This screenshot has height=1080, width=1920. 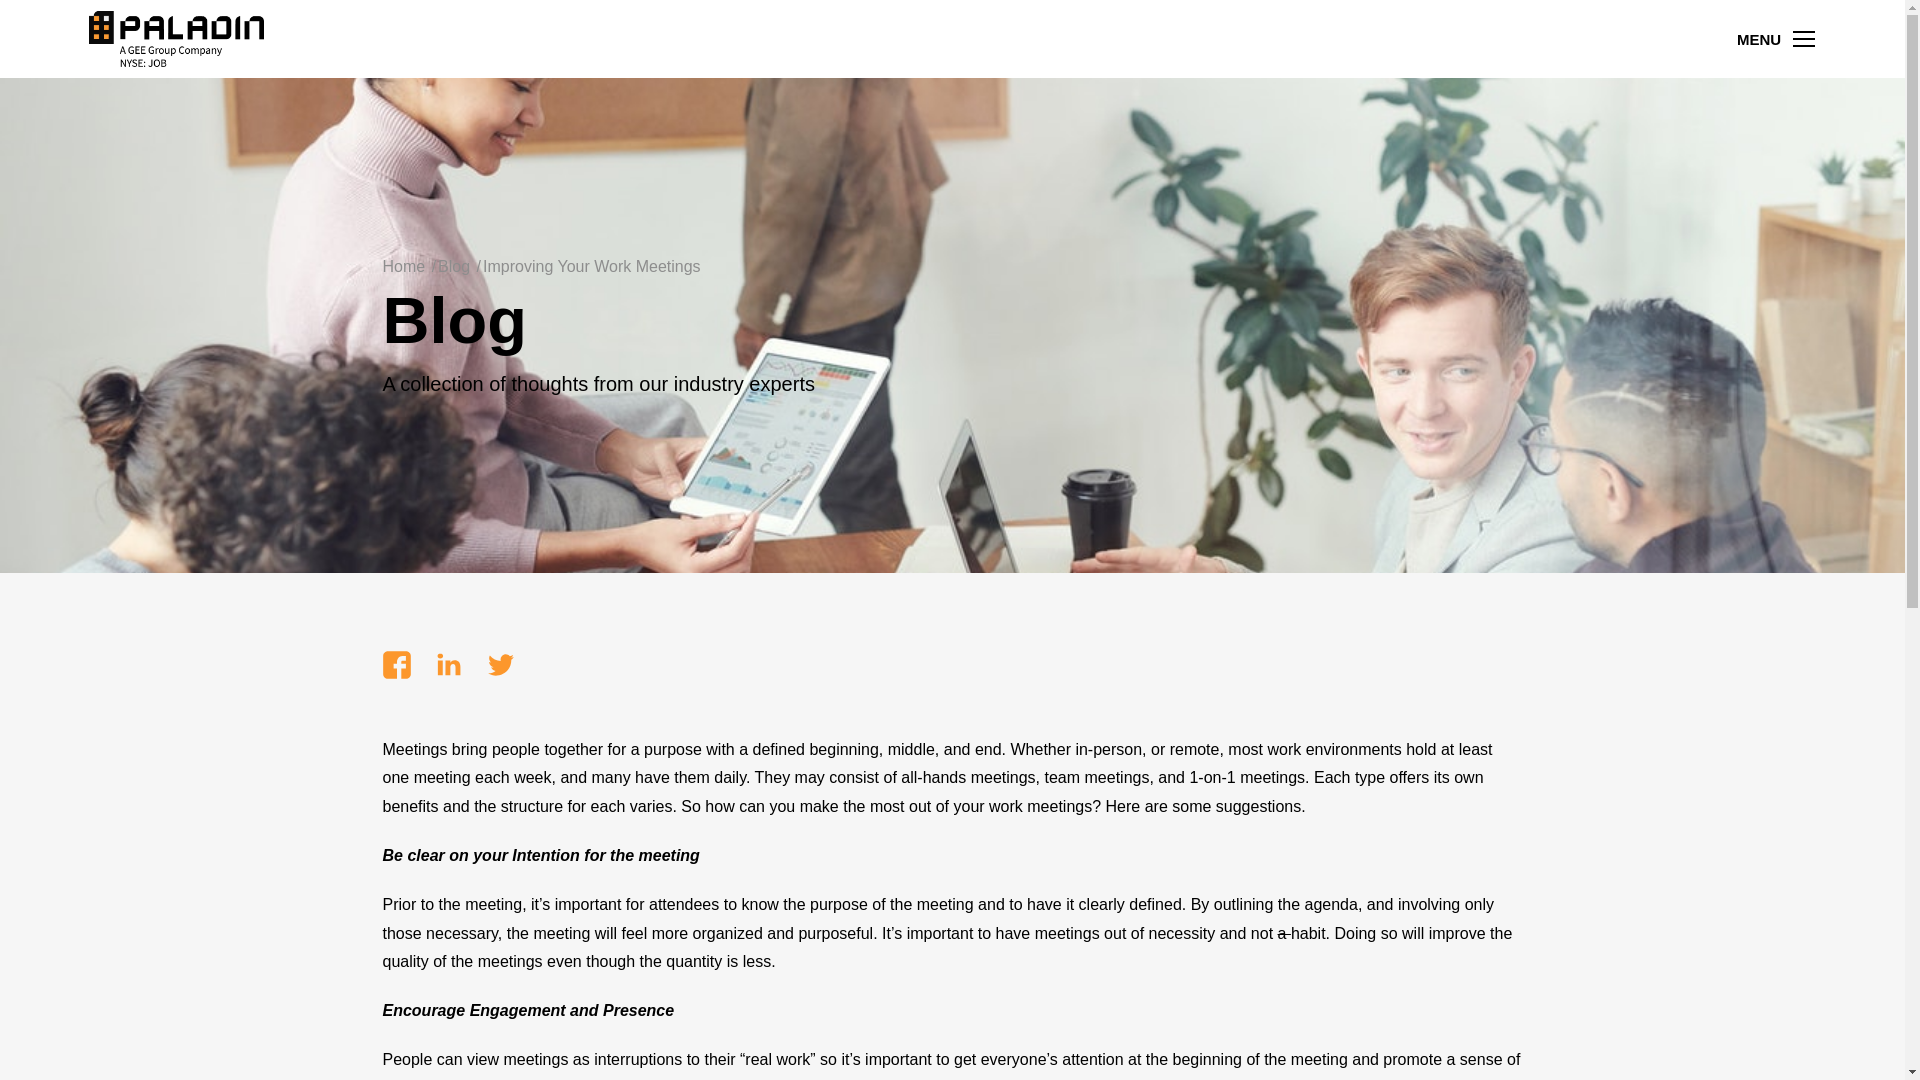 What do you see at coordinates (450, 266) in the screenshot?
I see `Blog` at bounding box center [450, 266].